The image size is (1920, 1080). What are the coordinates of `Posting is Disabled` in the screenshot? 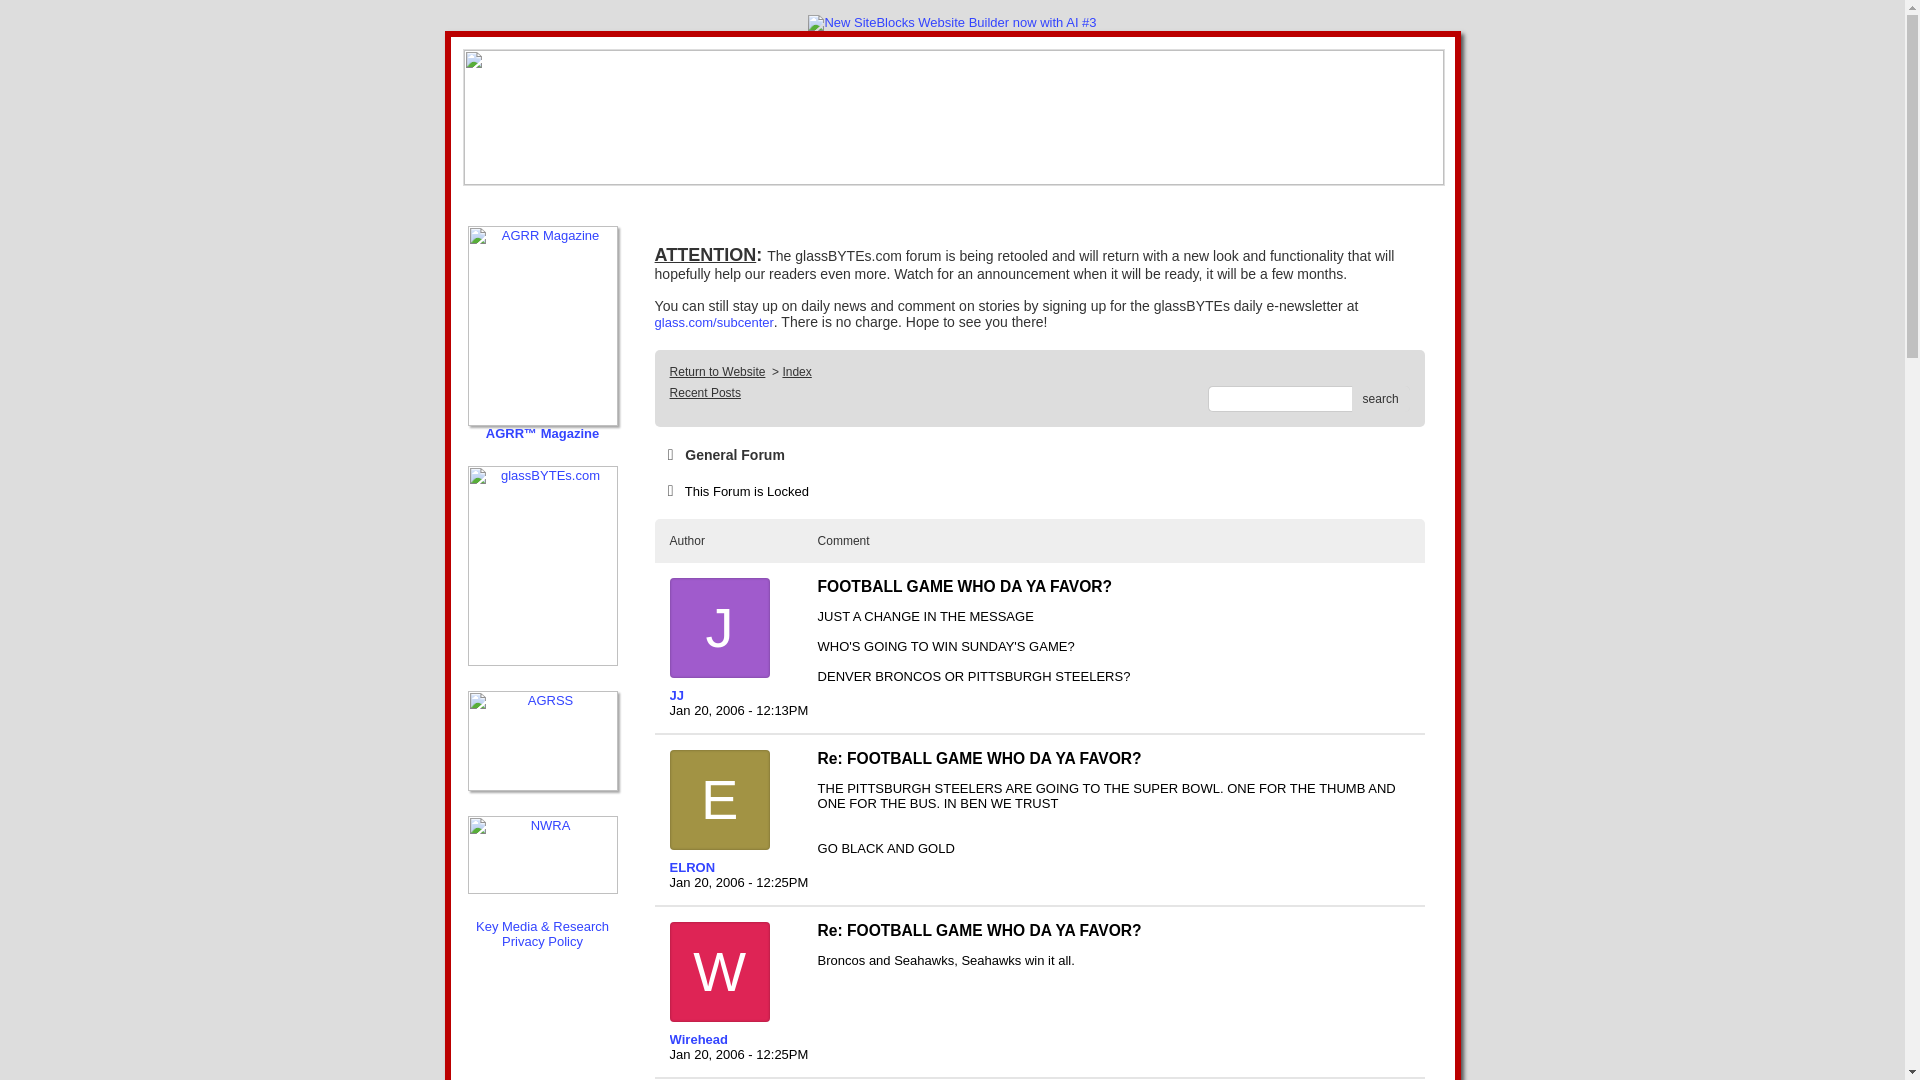 It's located at (734, 490).